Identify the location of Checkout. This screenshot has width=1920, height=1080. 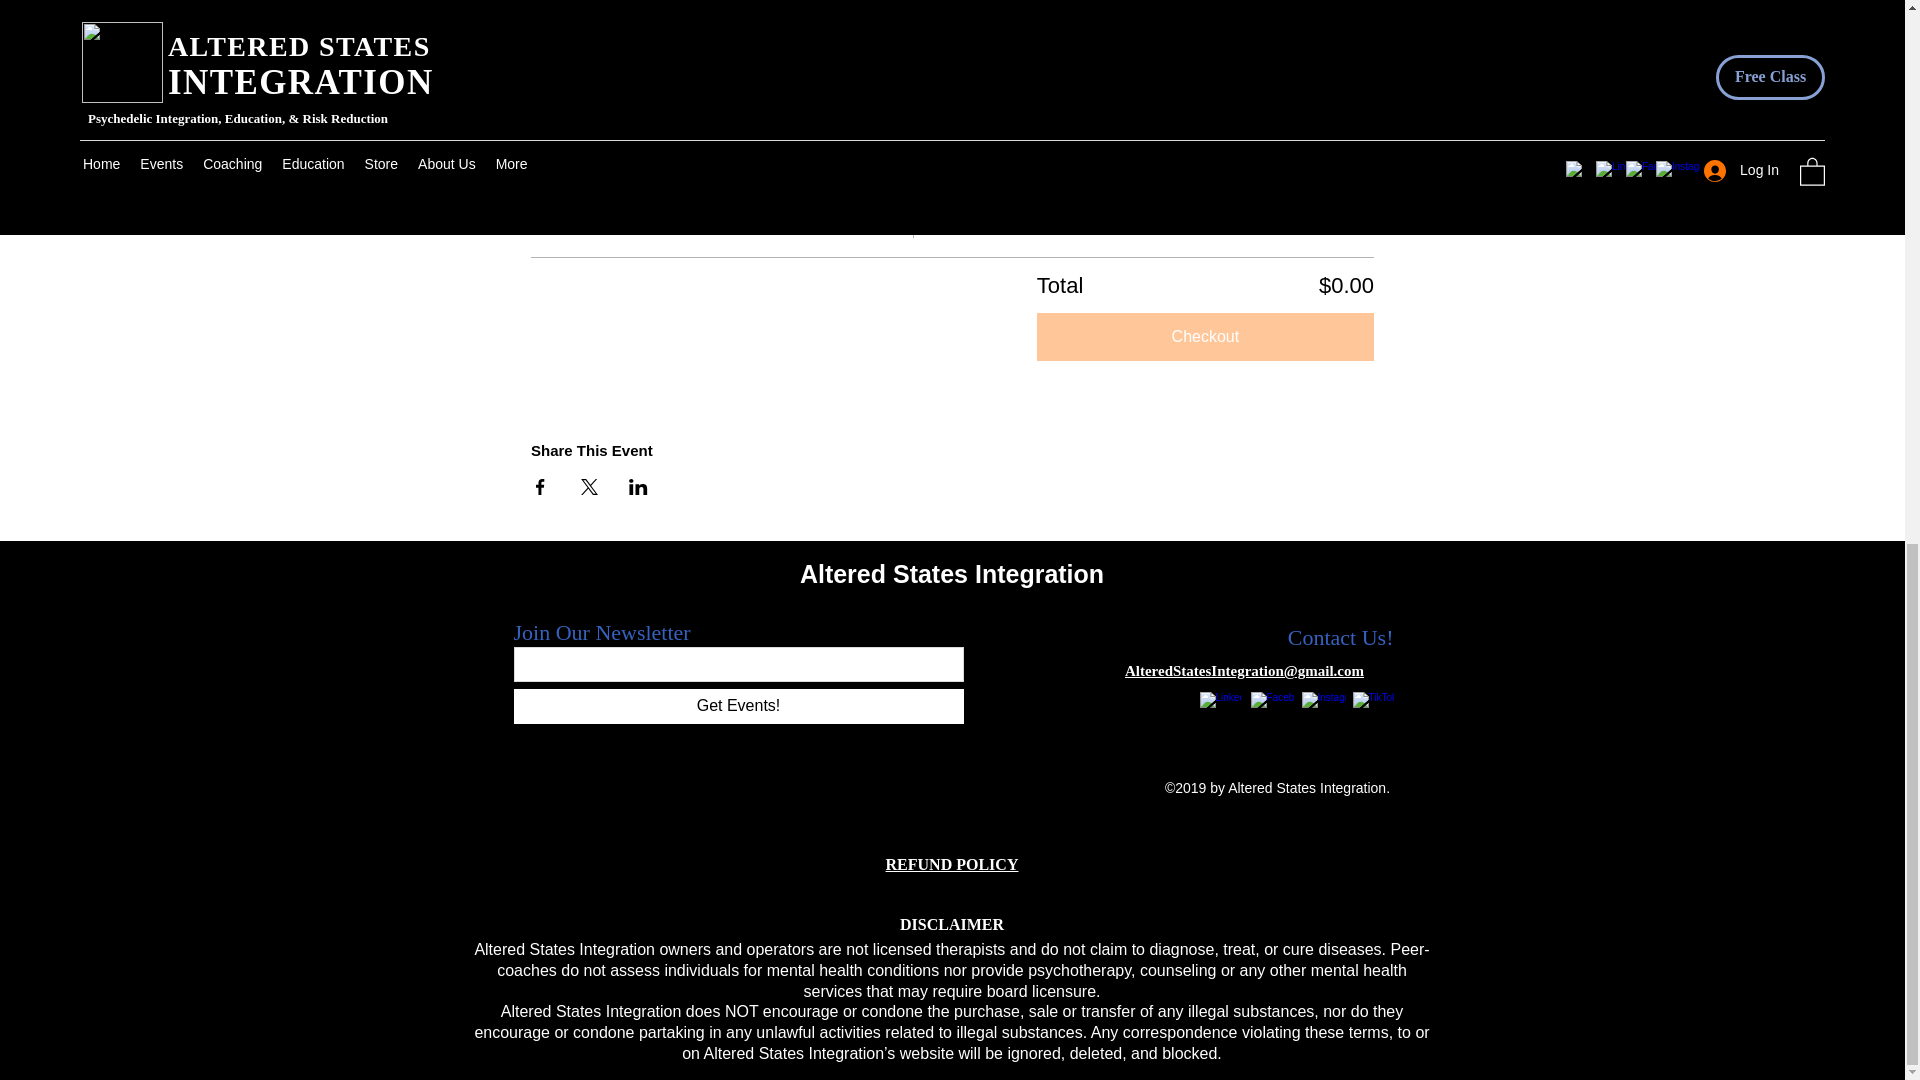
(1205, 336).